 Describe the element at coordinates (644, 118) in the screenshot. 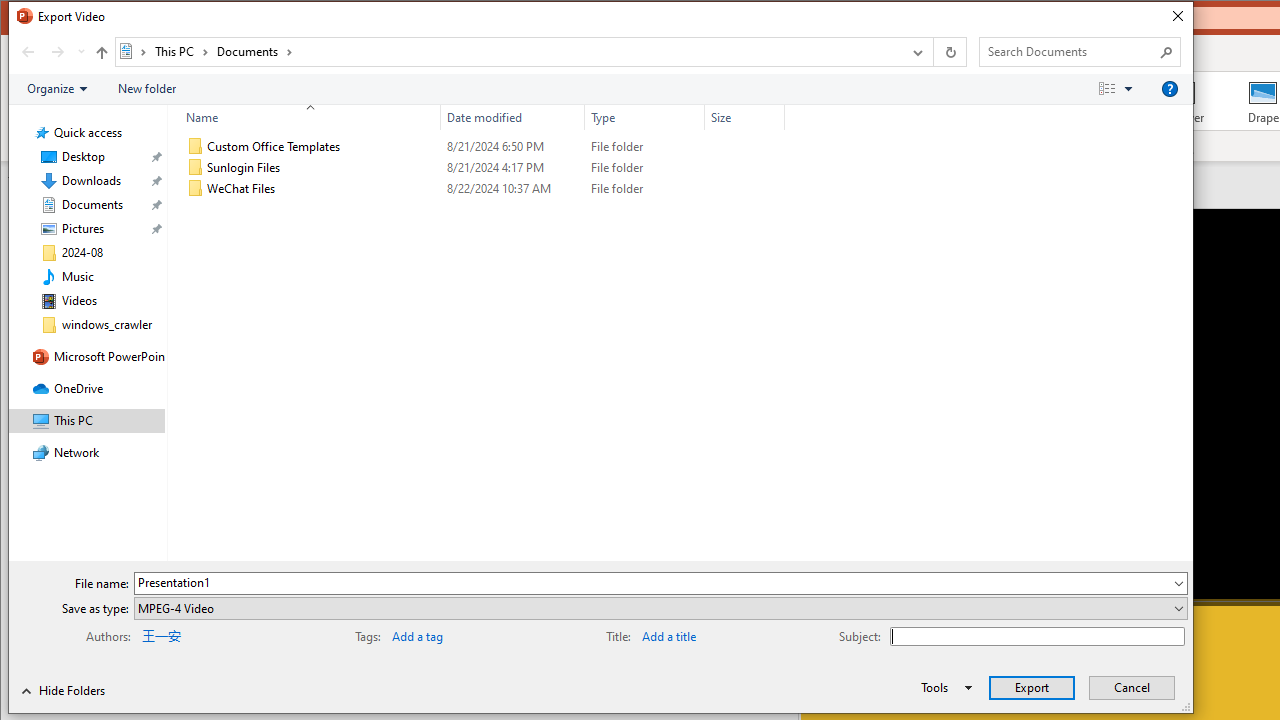

I see `Type` at that location.